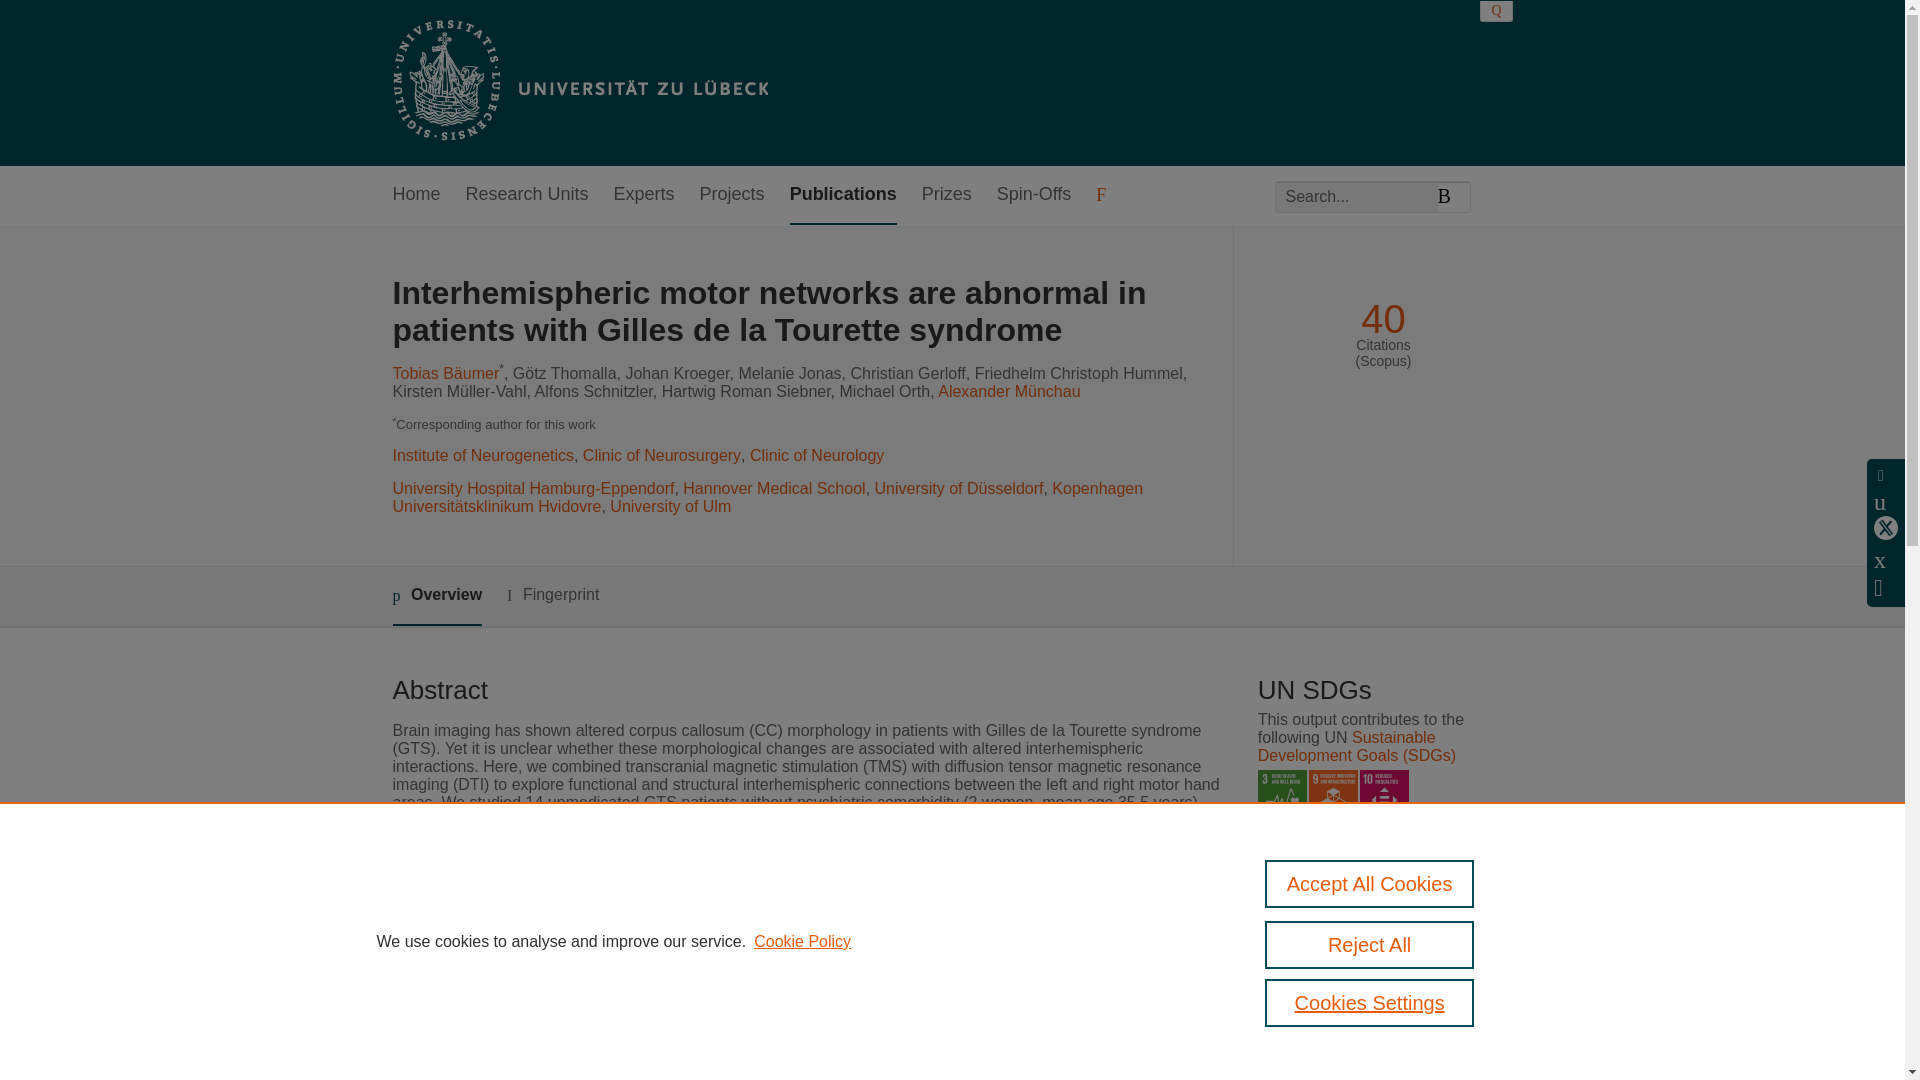  Describe the element at coordinates (842, 195) in the screenshot. I see `Publications` at that location.